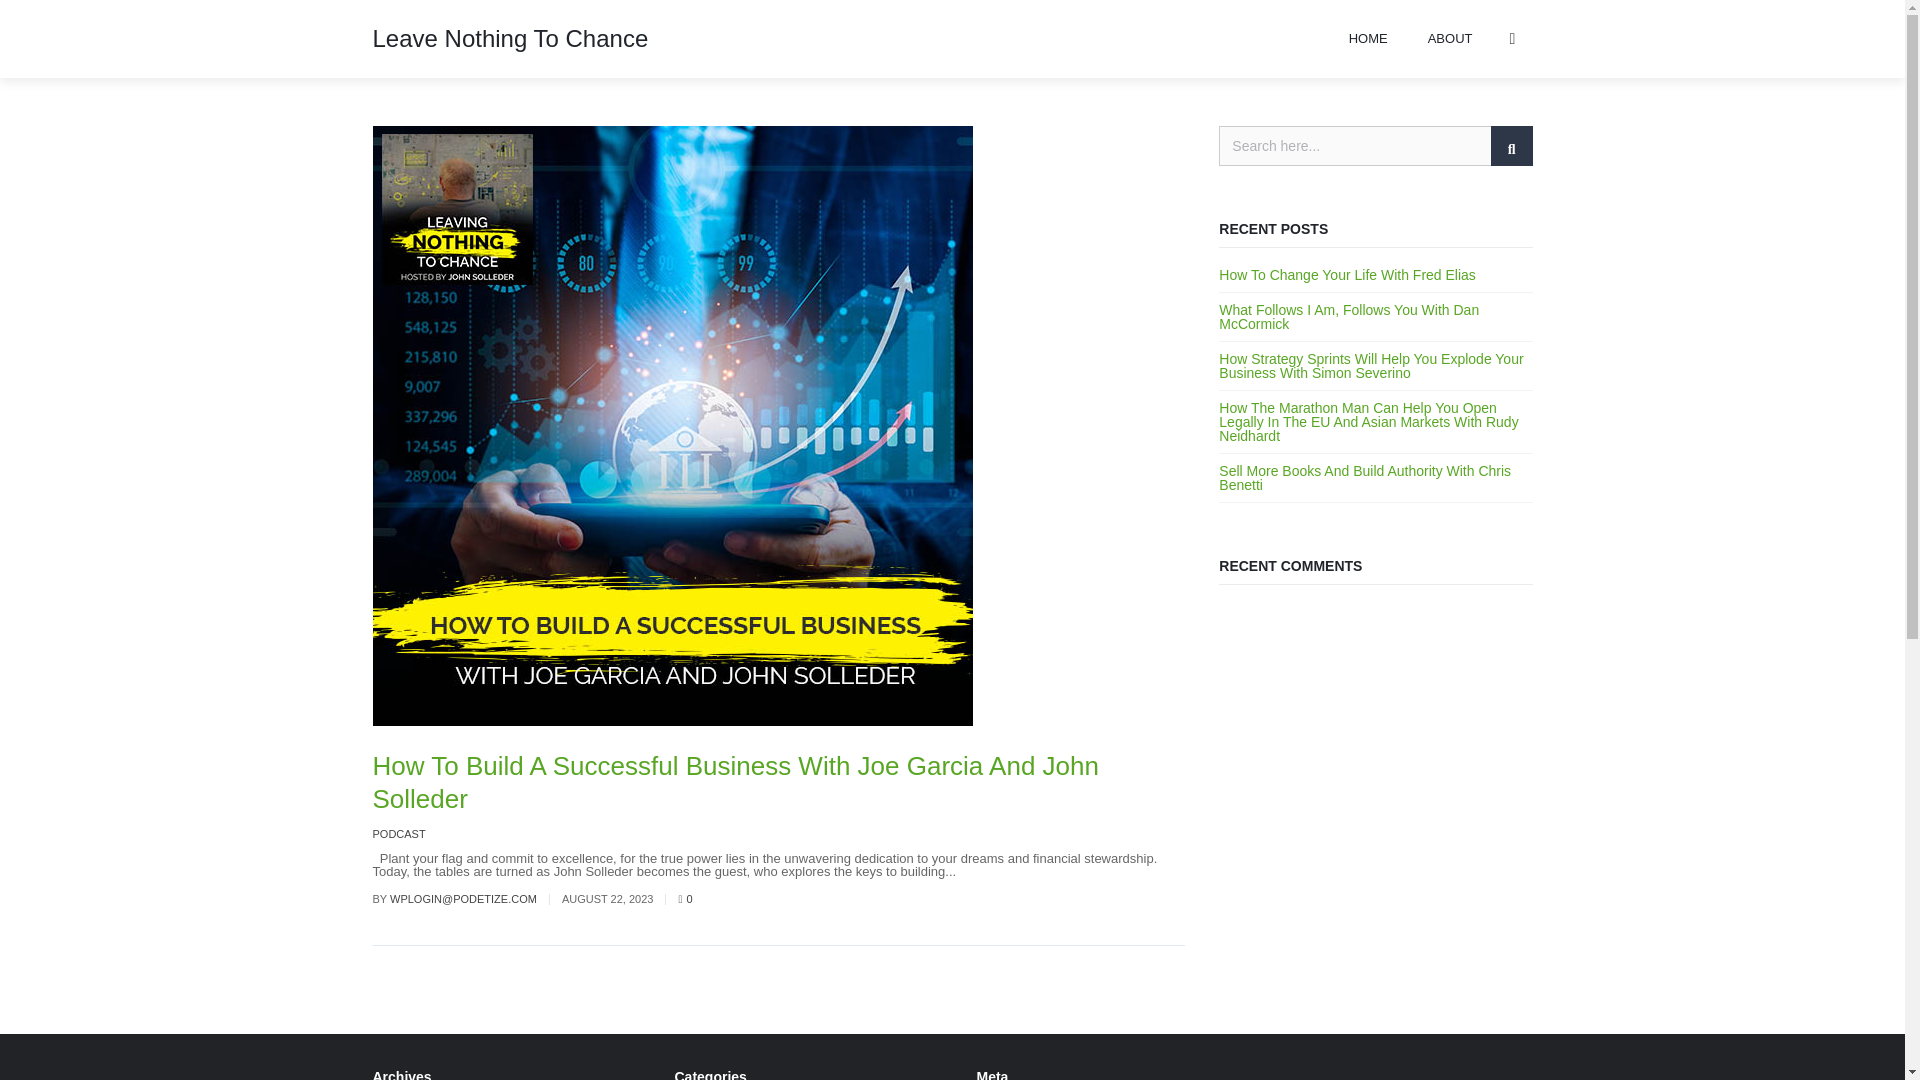 The width and height of the screenshot is (1920, 1080). Describe the element at coordinates (1450, 38) in the screenshot. I see `ABOUT` at that location.